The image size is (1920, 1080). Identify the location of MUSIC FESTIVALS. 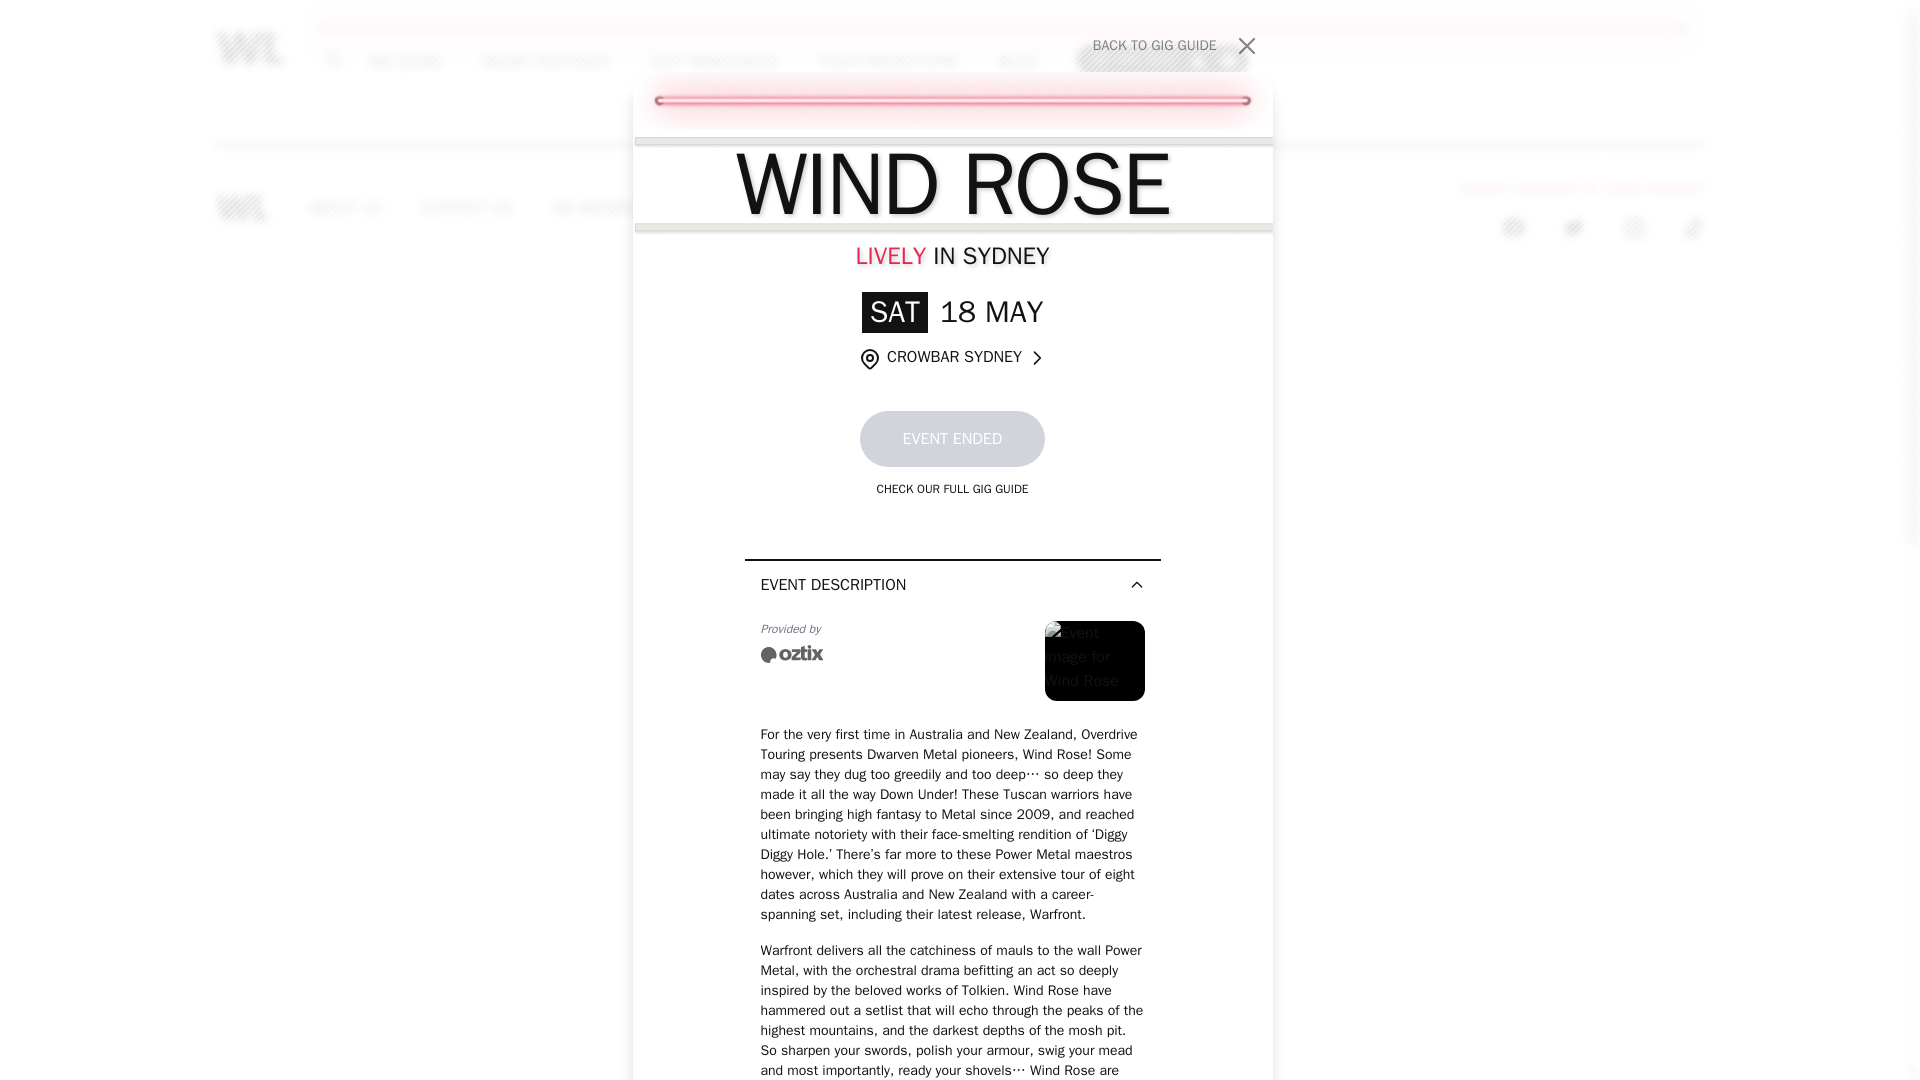
(544, 60).